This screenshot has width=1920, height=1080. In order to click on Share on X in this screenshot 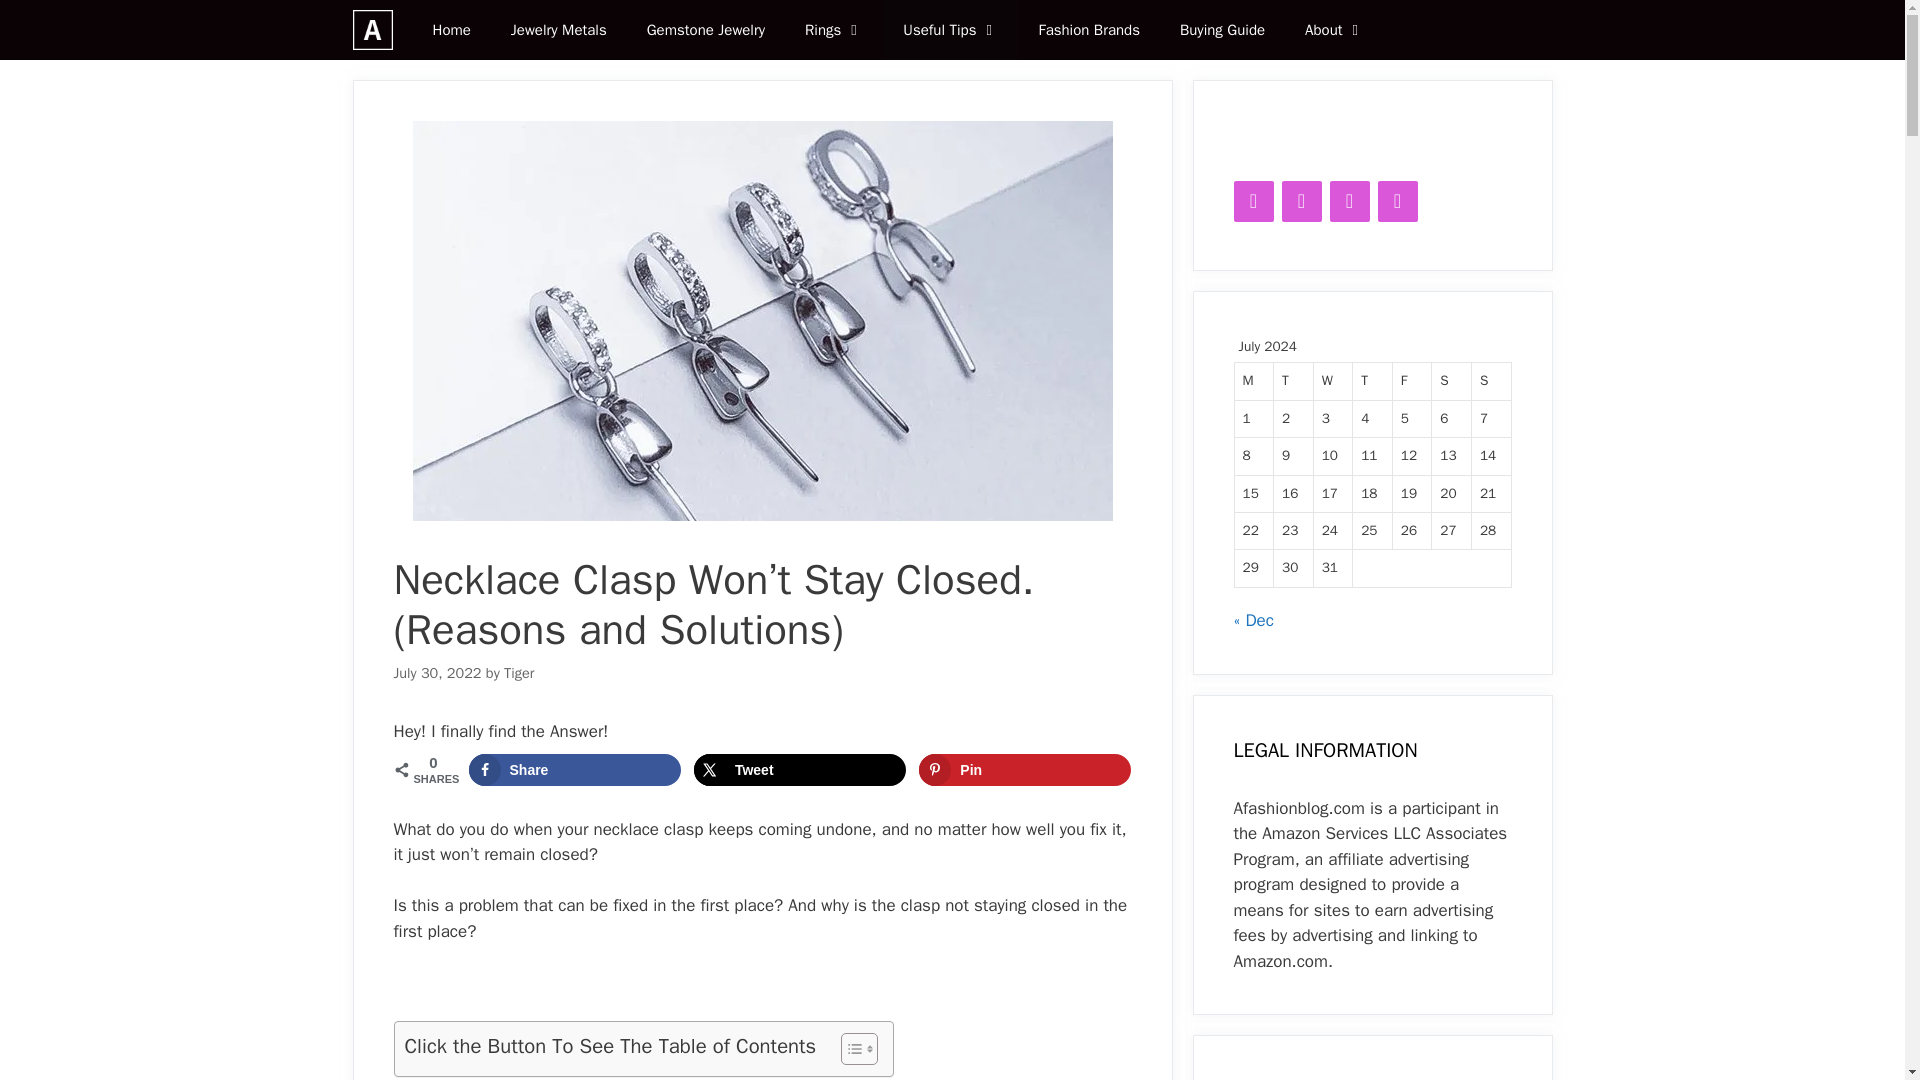, I will do `click(800, 770)`.